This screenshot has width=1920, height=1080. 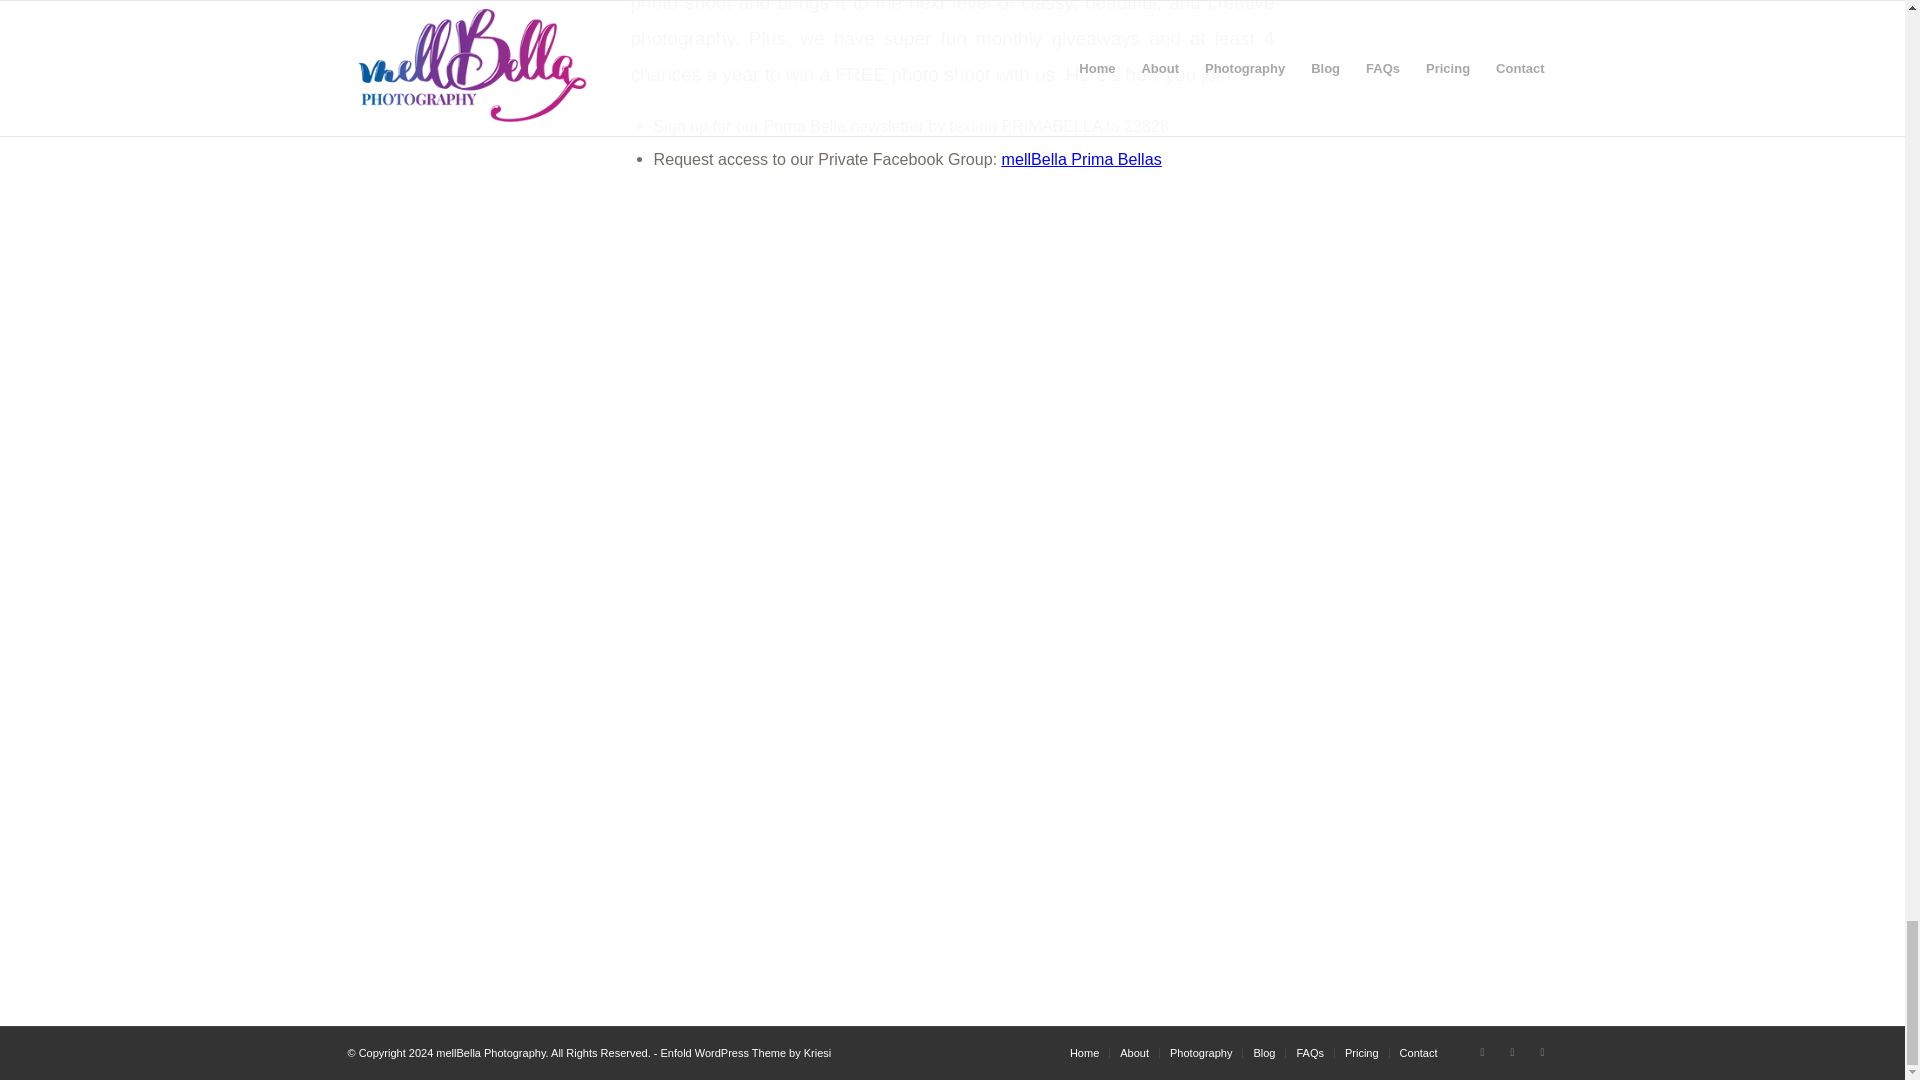 What do you see at coordinates (1512, 1052) in the screenshot?
I see `Pinterest` at bounding box center [1512, 1052].